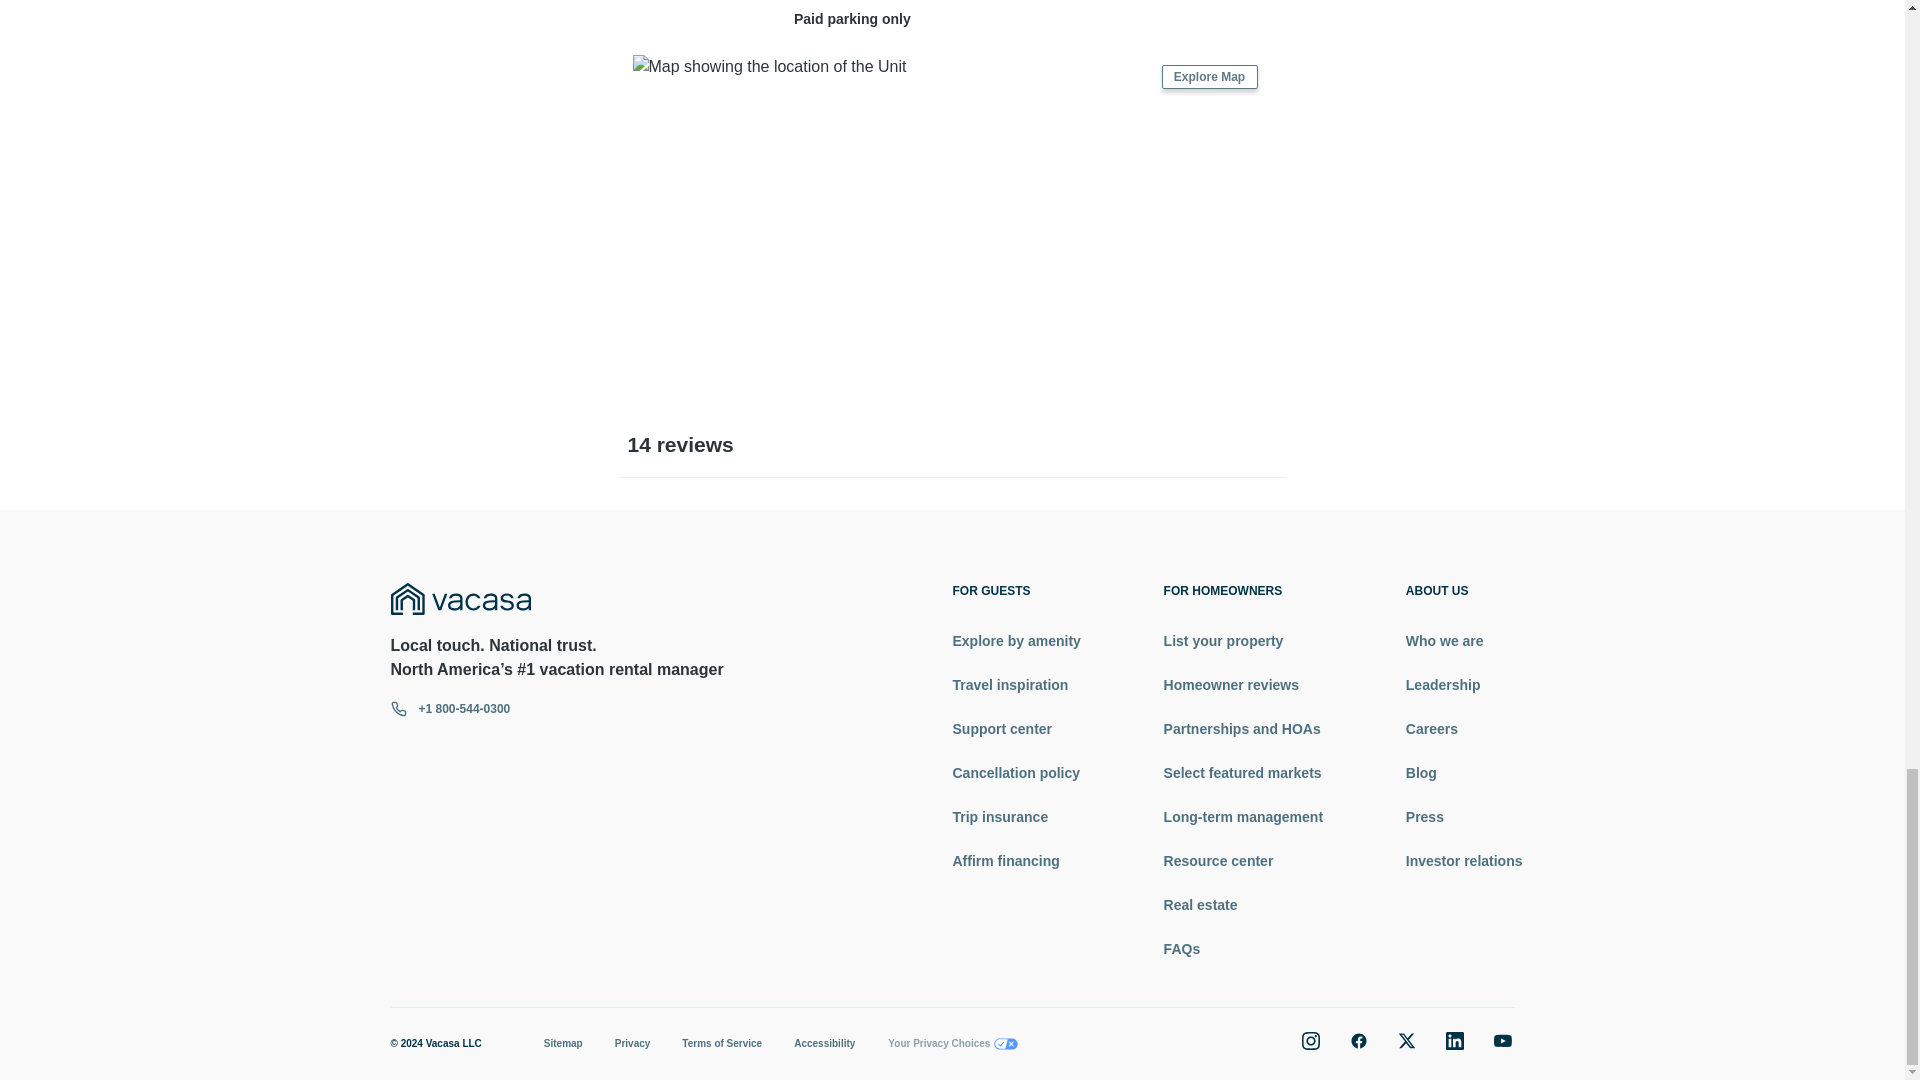 This screenshot has height=1080, width=1920. I want to click on Support center, so click(1016, 728).